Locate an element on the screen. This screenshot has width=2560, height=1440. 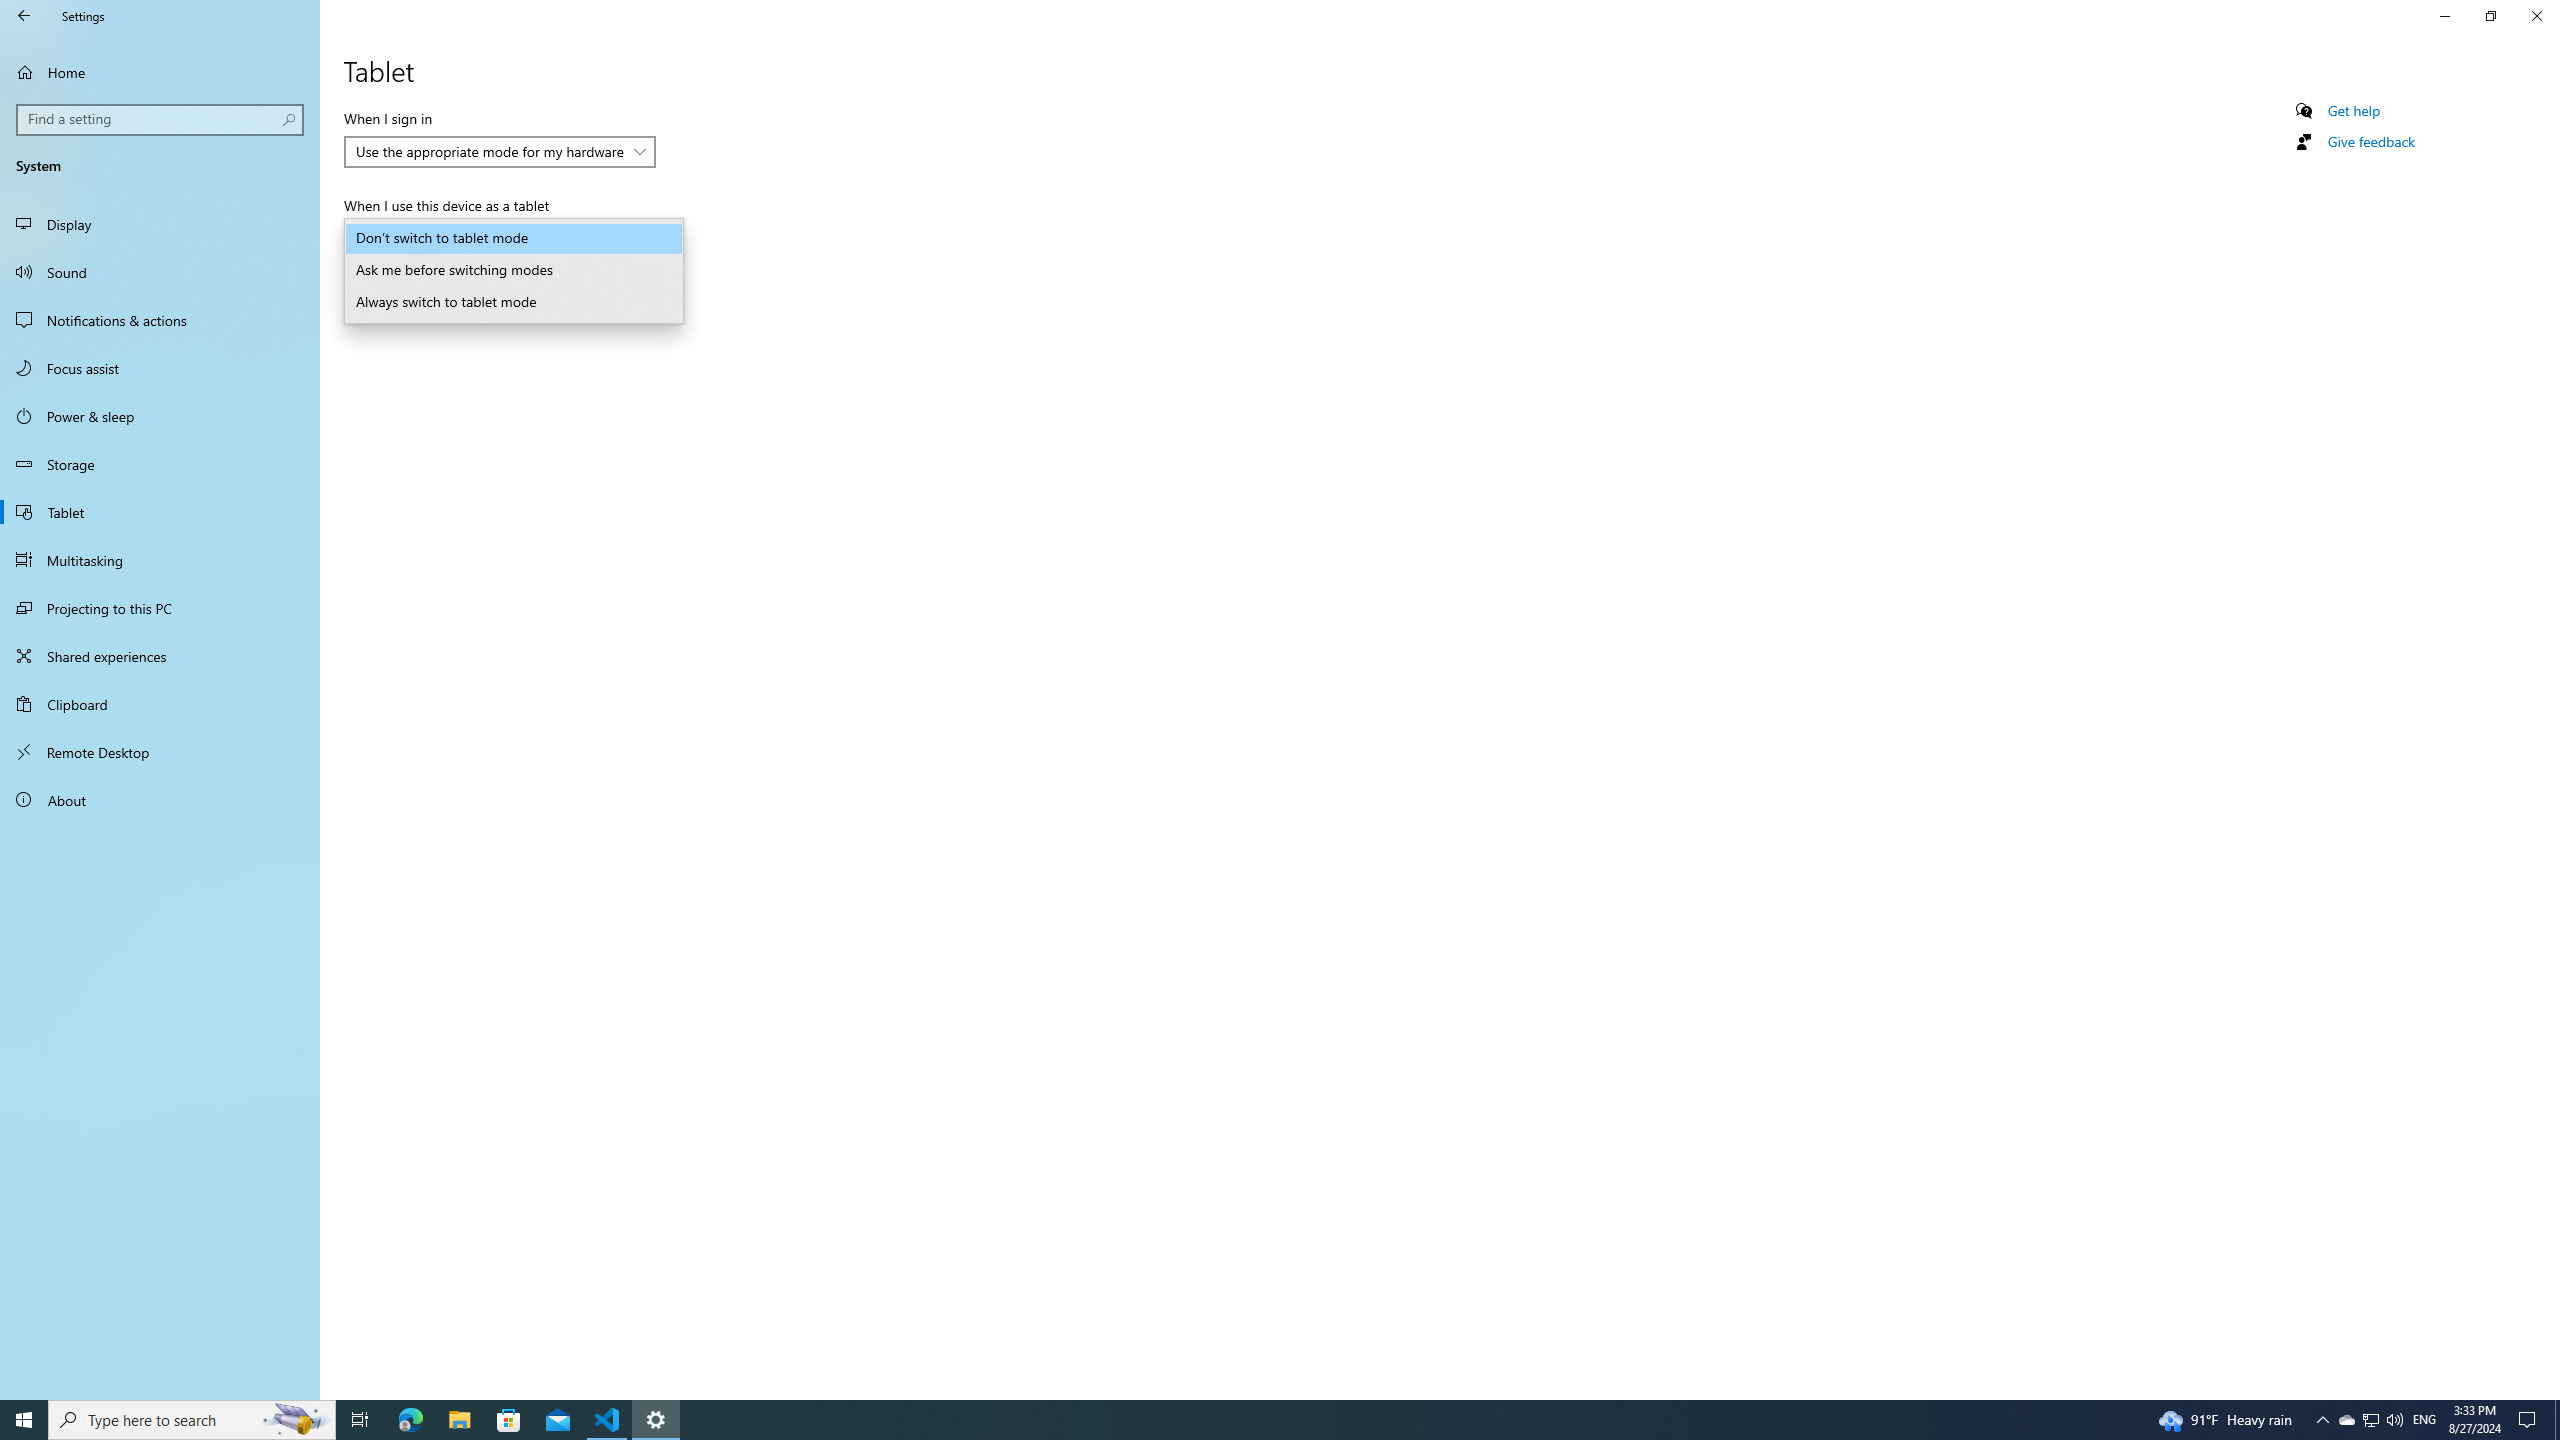
Notifications & actions is located at coordinates (160, 320).